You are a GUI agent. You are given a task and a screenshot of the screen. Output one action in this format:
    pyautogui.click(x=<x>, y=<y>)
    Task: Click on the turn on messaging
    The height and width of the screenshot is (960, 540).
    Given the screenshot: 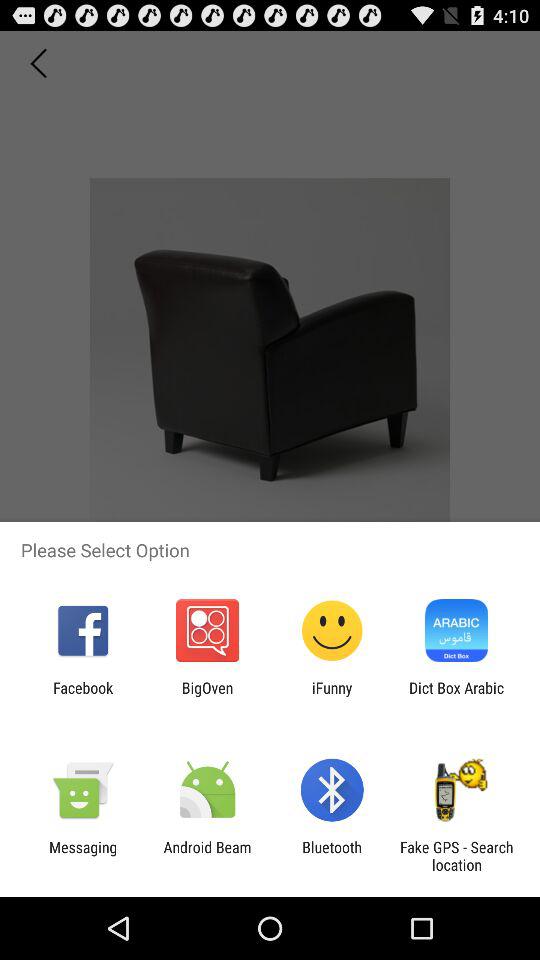 What is the action you would take?
    pyautogui.click(x=83, y=856)
    